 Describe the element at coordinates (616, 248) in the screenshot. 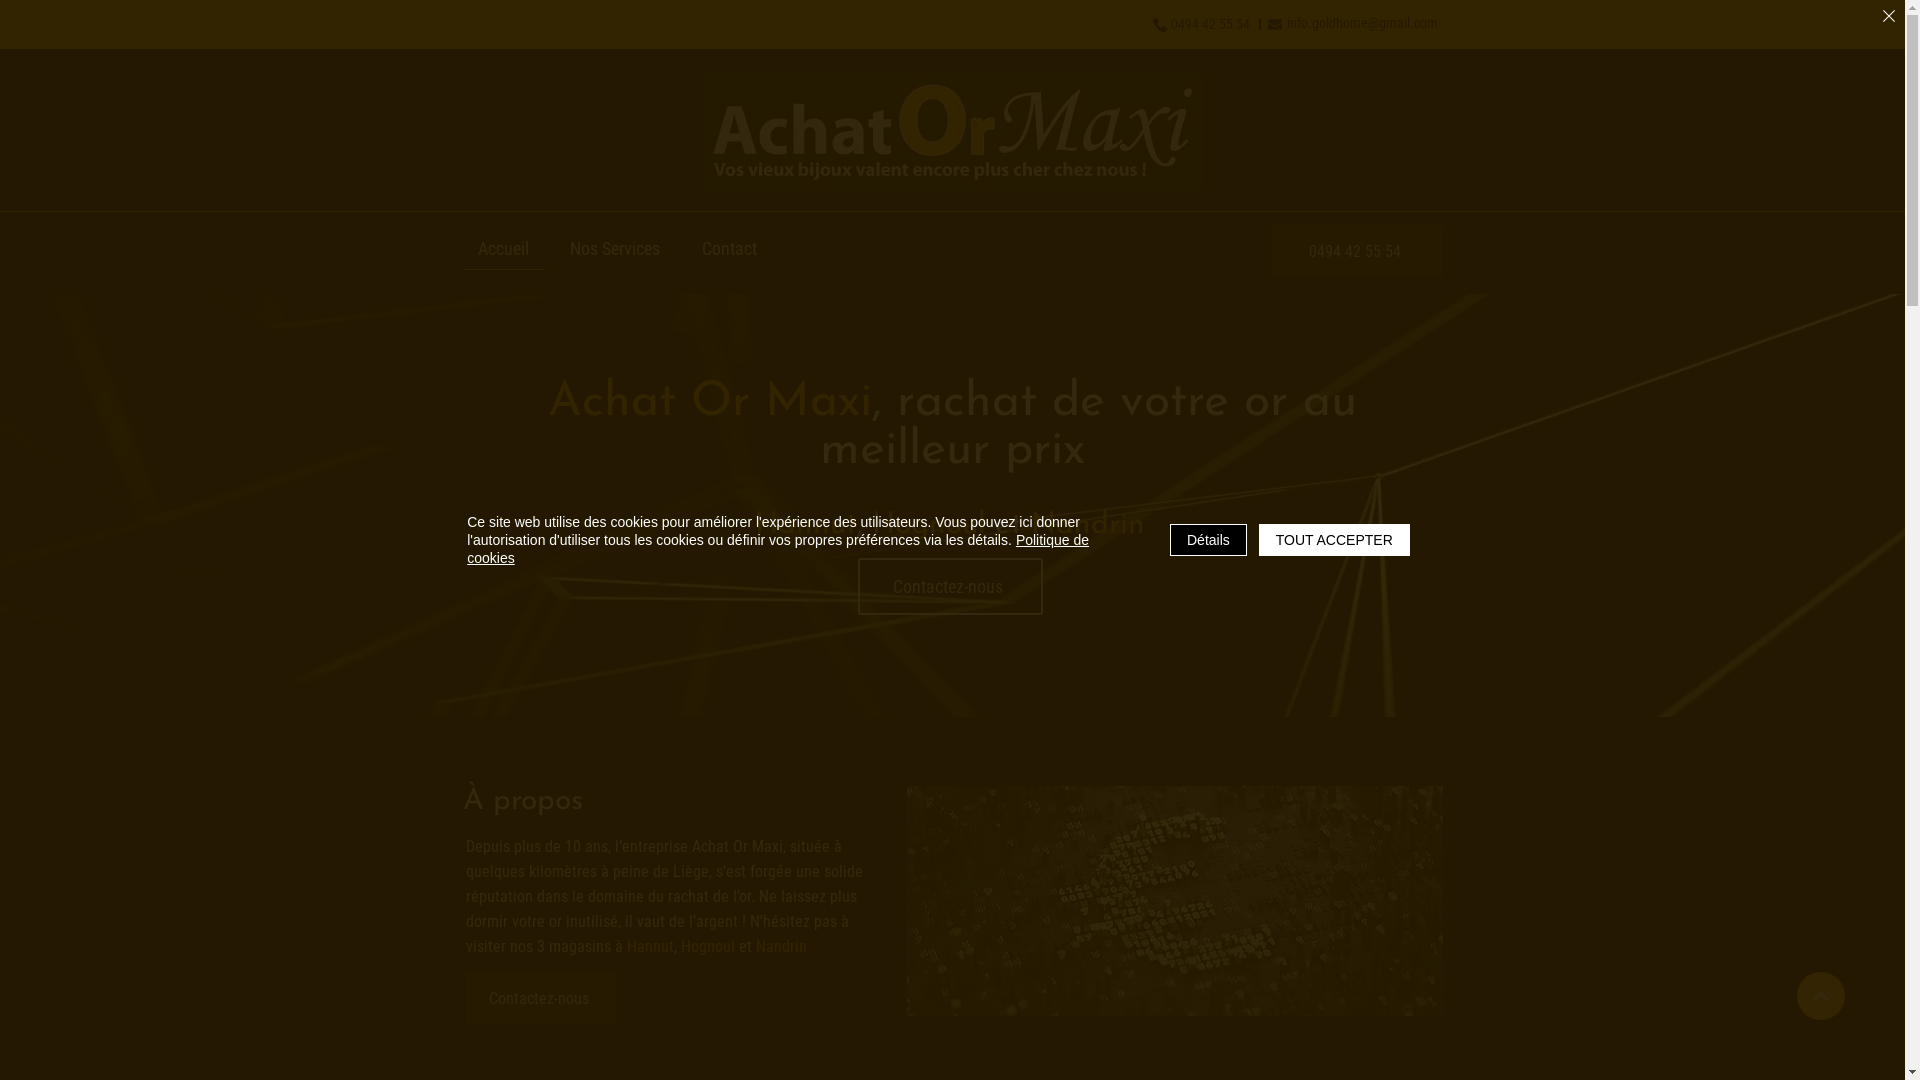

I see `Nos Services` at that location.